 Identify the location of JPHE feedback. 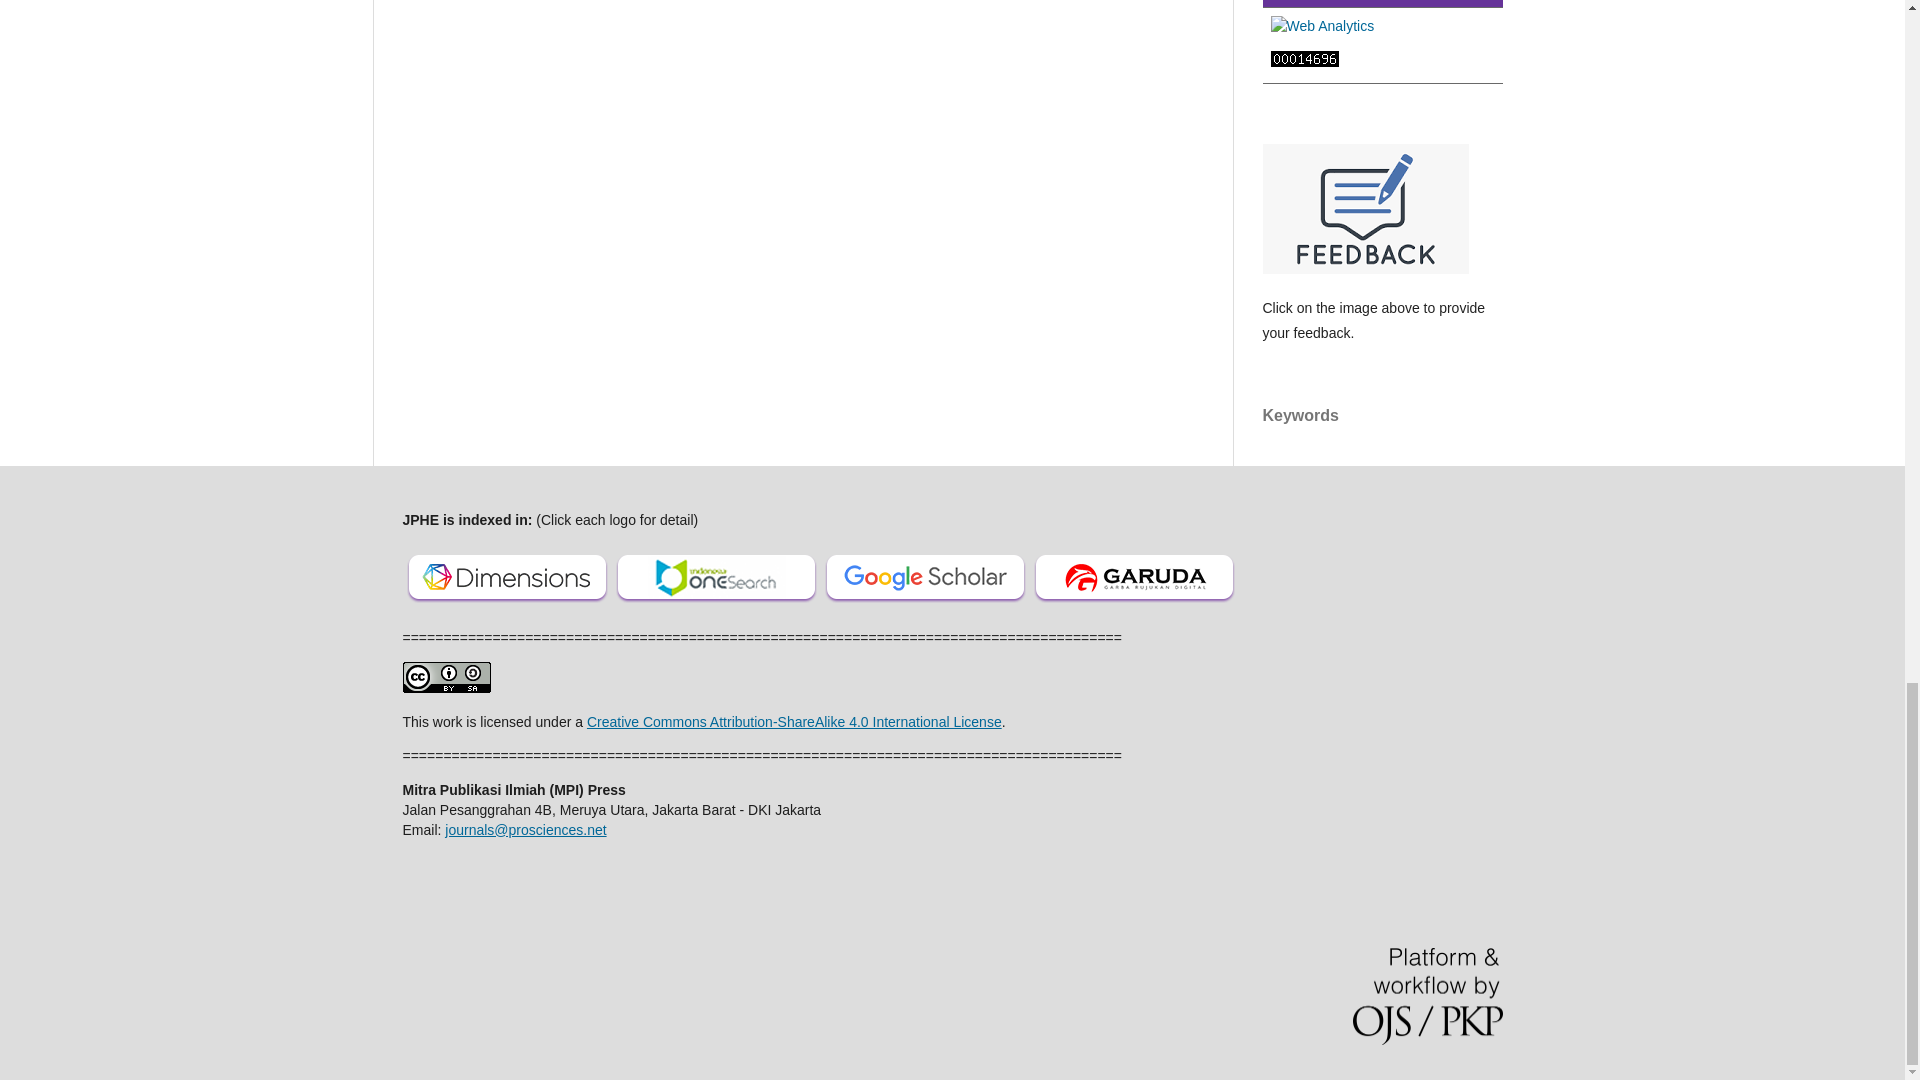
(1364, 268).